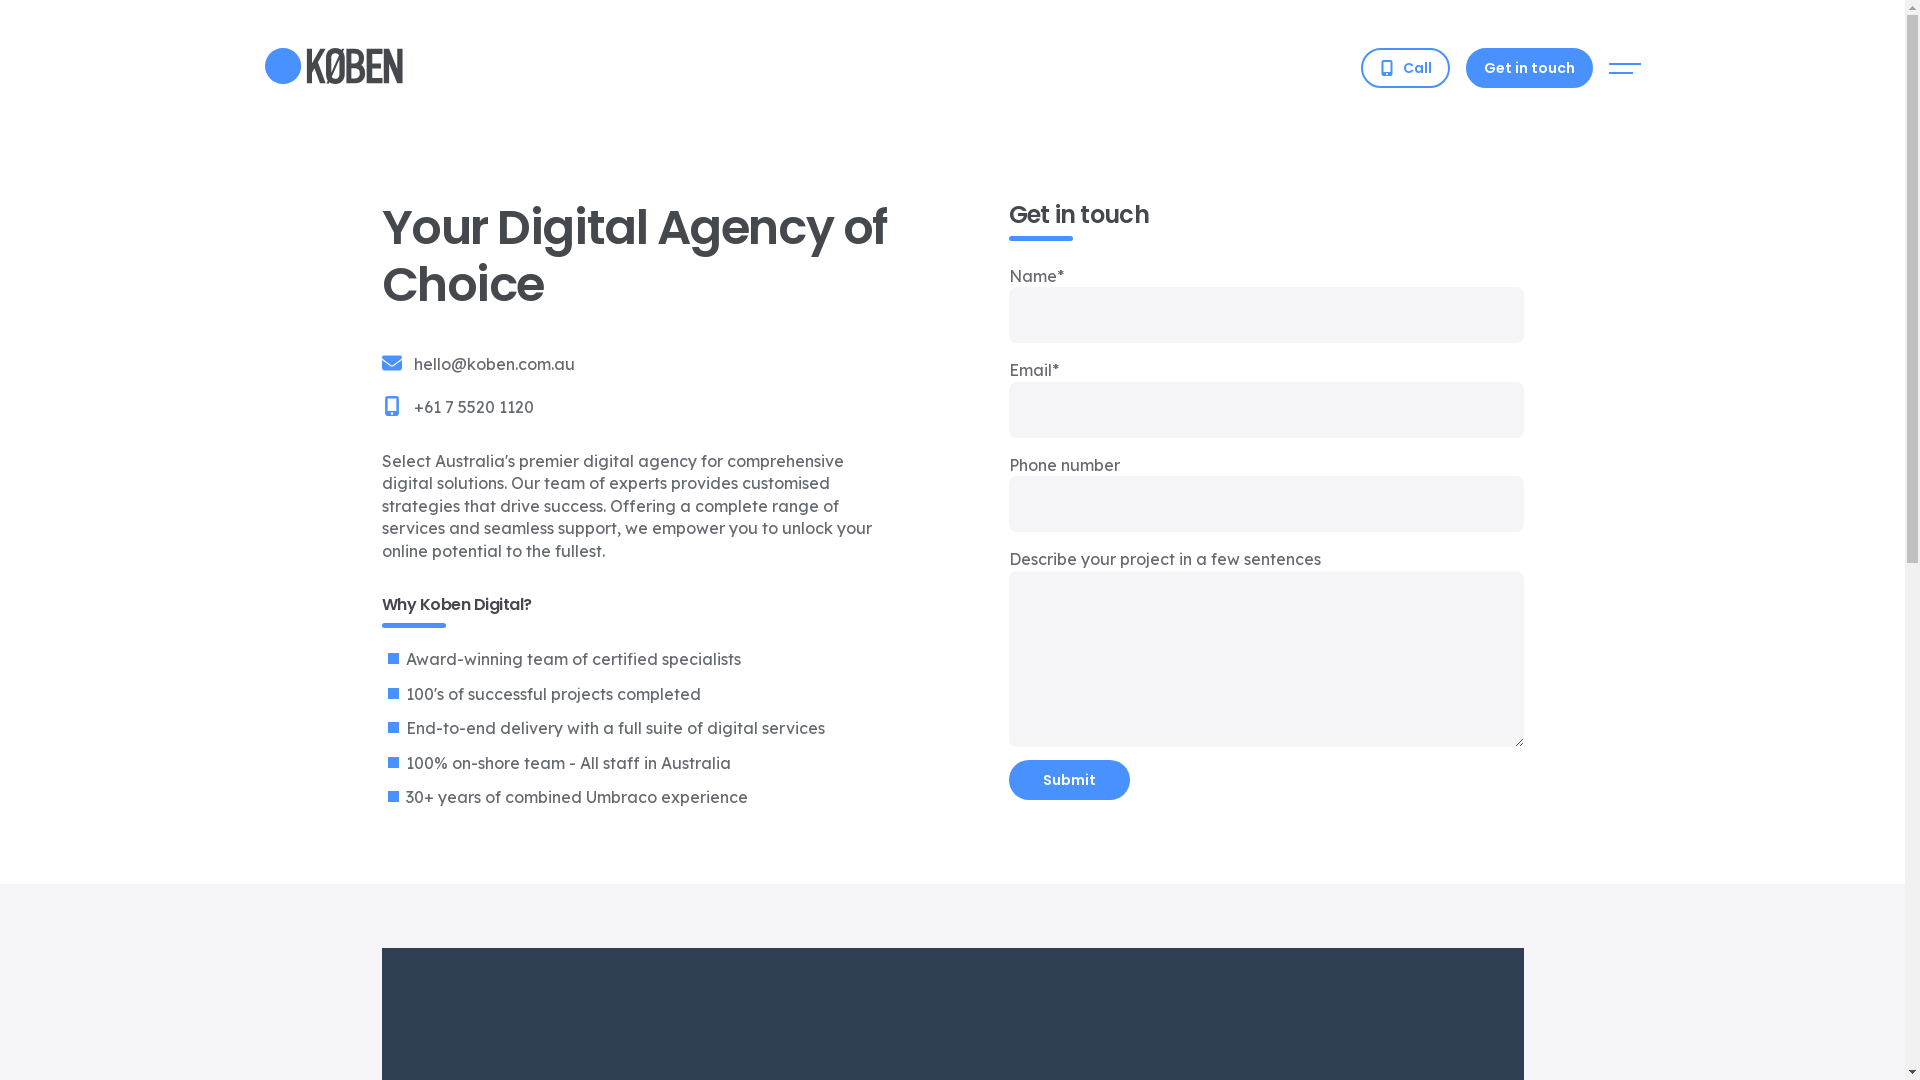 The height and width of the screenshot is (1080, 1920). What do you see at coordinates (1404, 68) in the screenshot?
I see `Call` at bounding box center [1404, 68].